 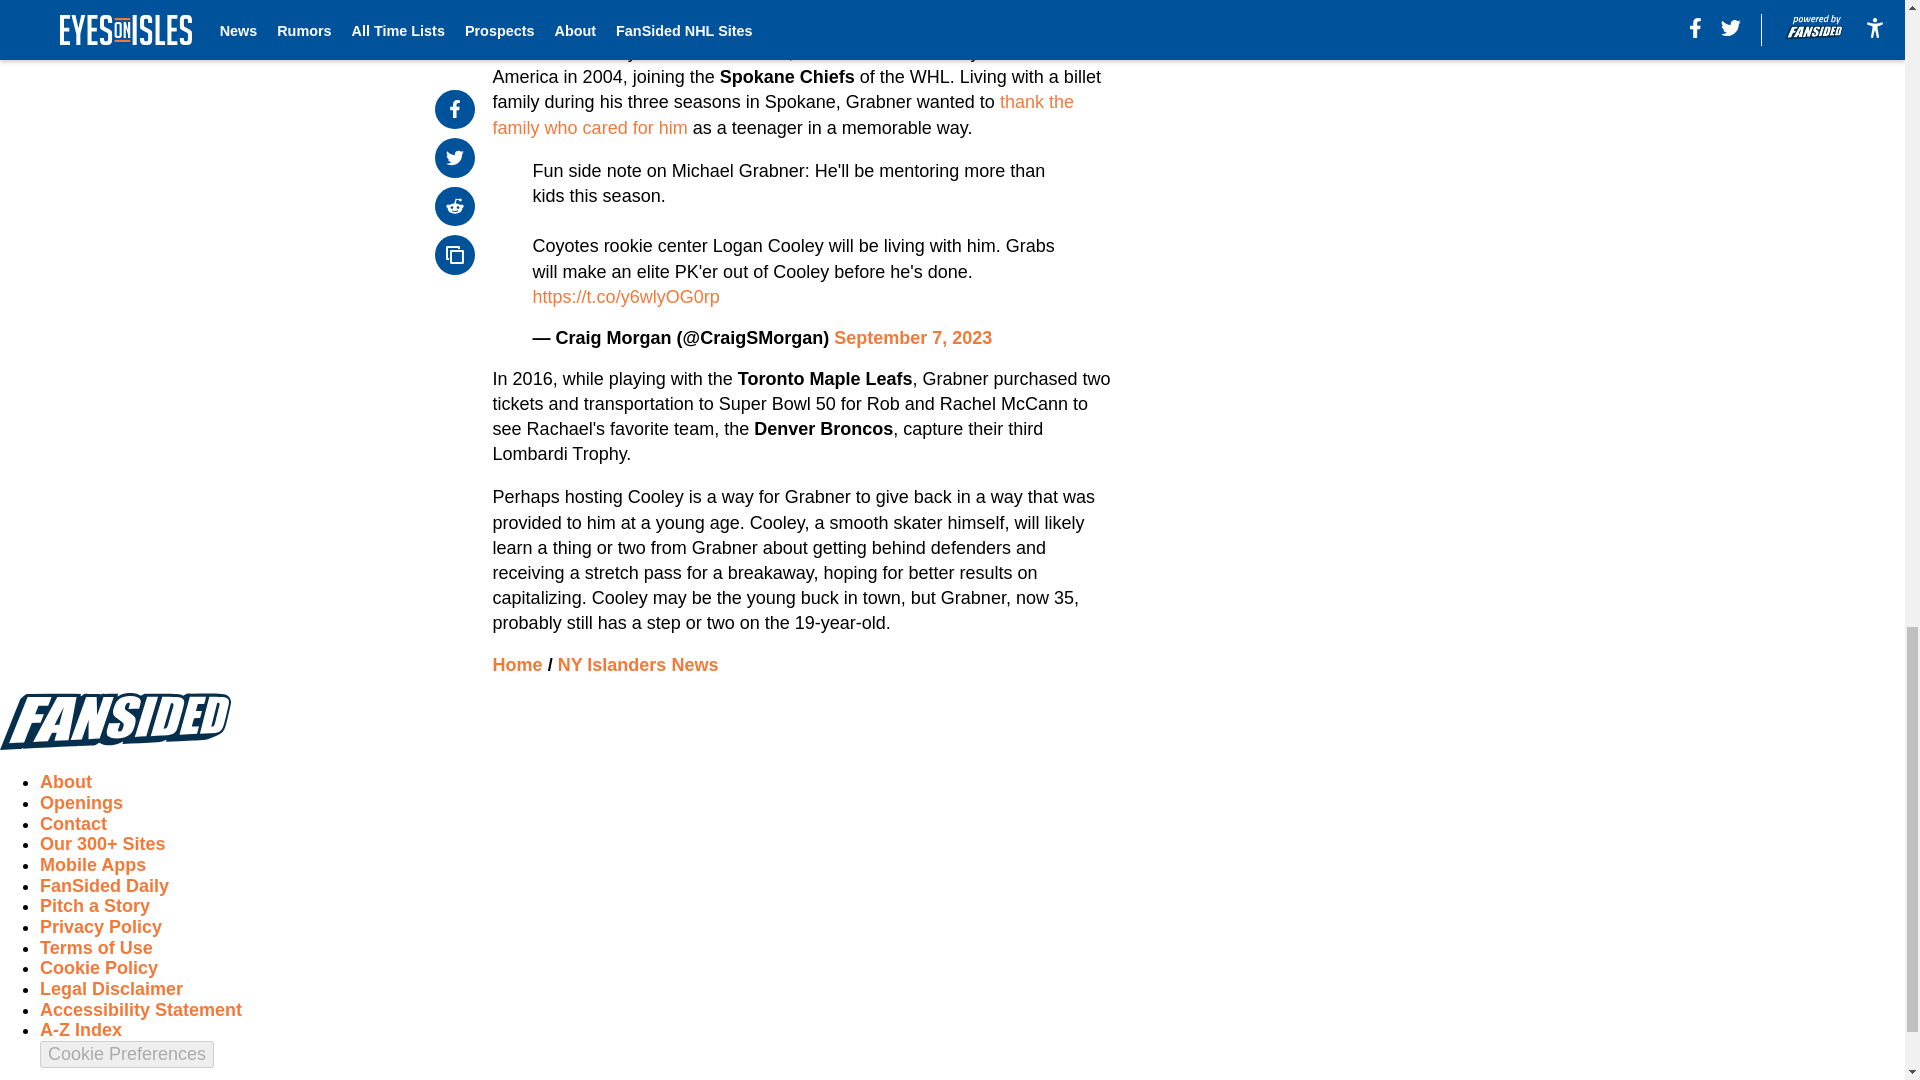 What do you see at coordinates (783, 114) in the screenshot?
I see `thank the family who cared for him` at bounding box center [783, 114].